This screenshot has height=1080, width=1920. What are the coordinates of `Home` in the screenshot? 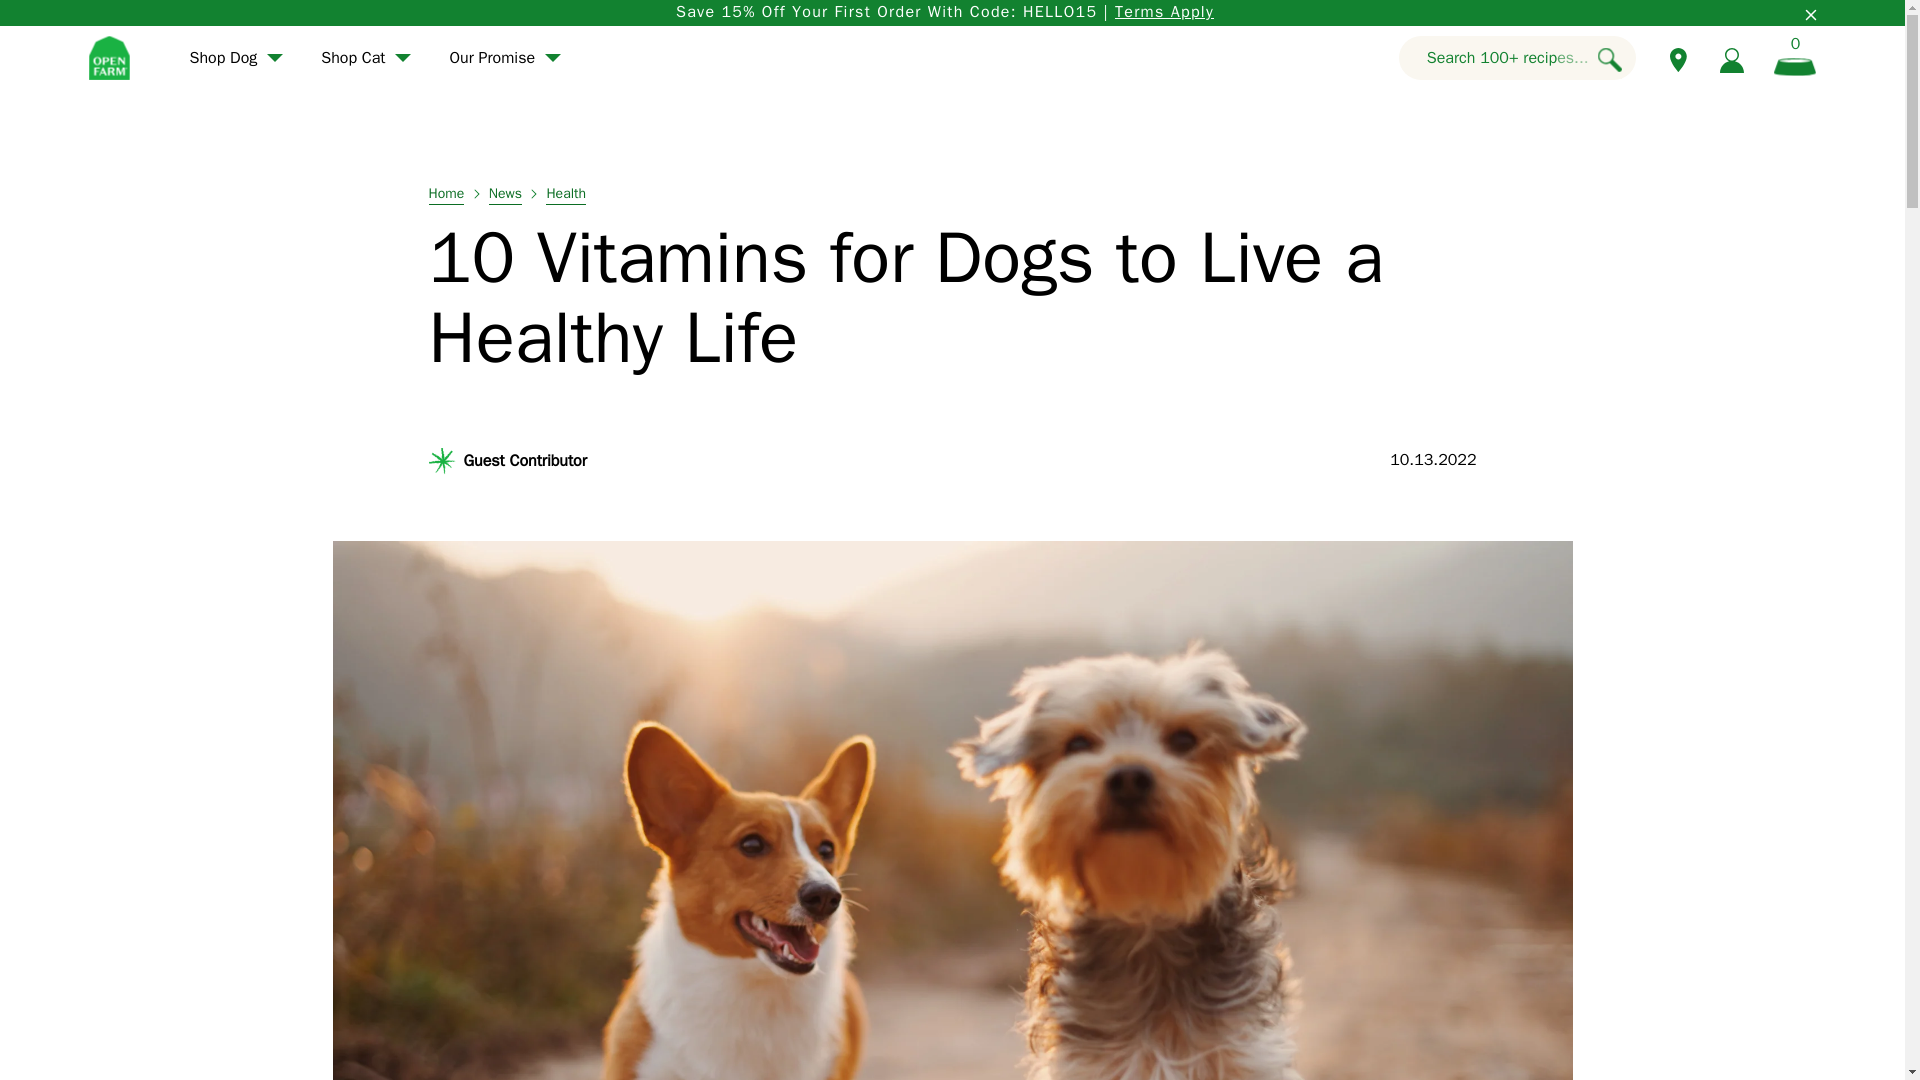 It's located at (446, 196).